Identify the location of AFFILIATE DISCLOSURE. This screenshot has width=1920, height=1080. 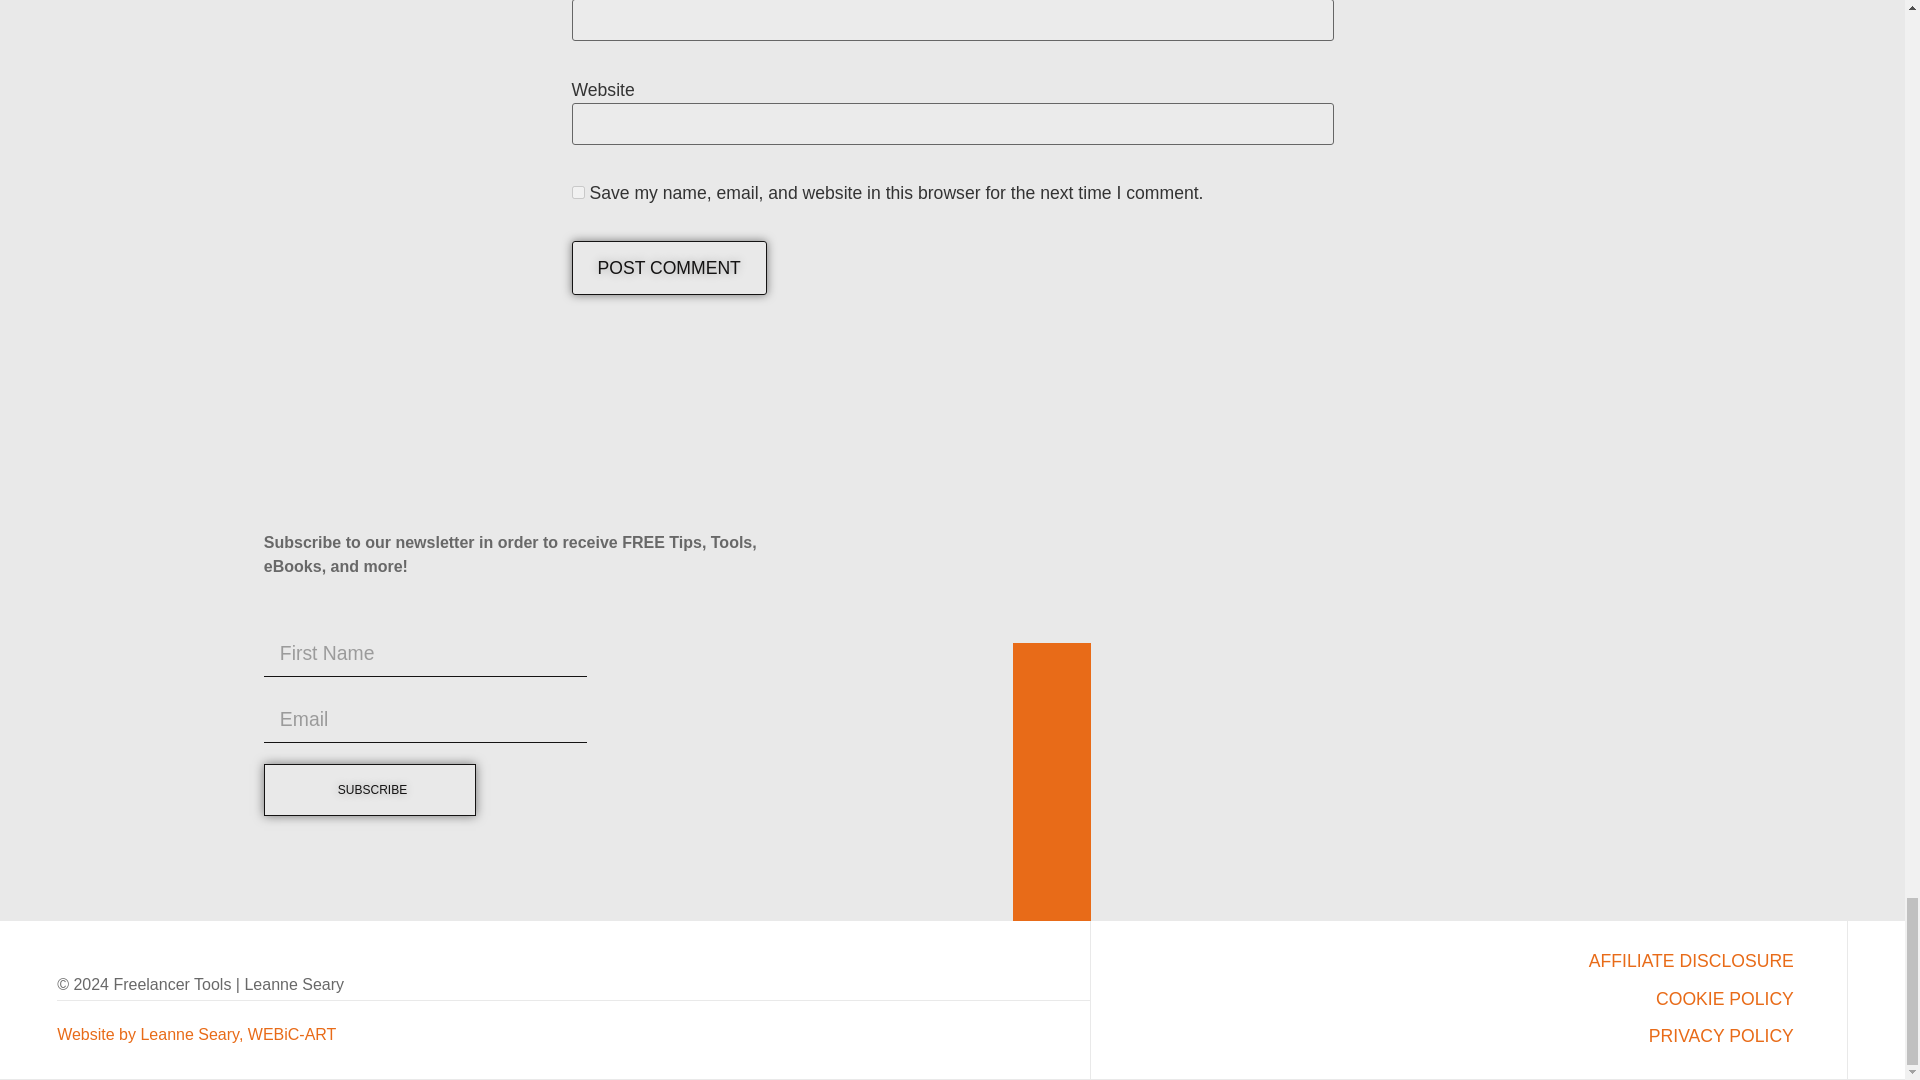
(1442, 961).